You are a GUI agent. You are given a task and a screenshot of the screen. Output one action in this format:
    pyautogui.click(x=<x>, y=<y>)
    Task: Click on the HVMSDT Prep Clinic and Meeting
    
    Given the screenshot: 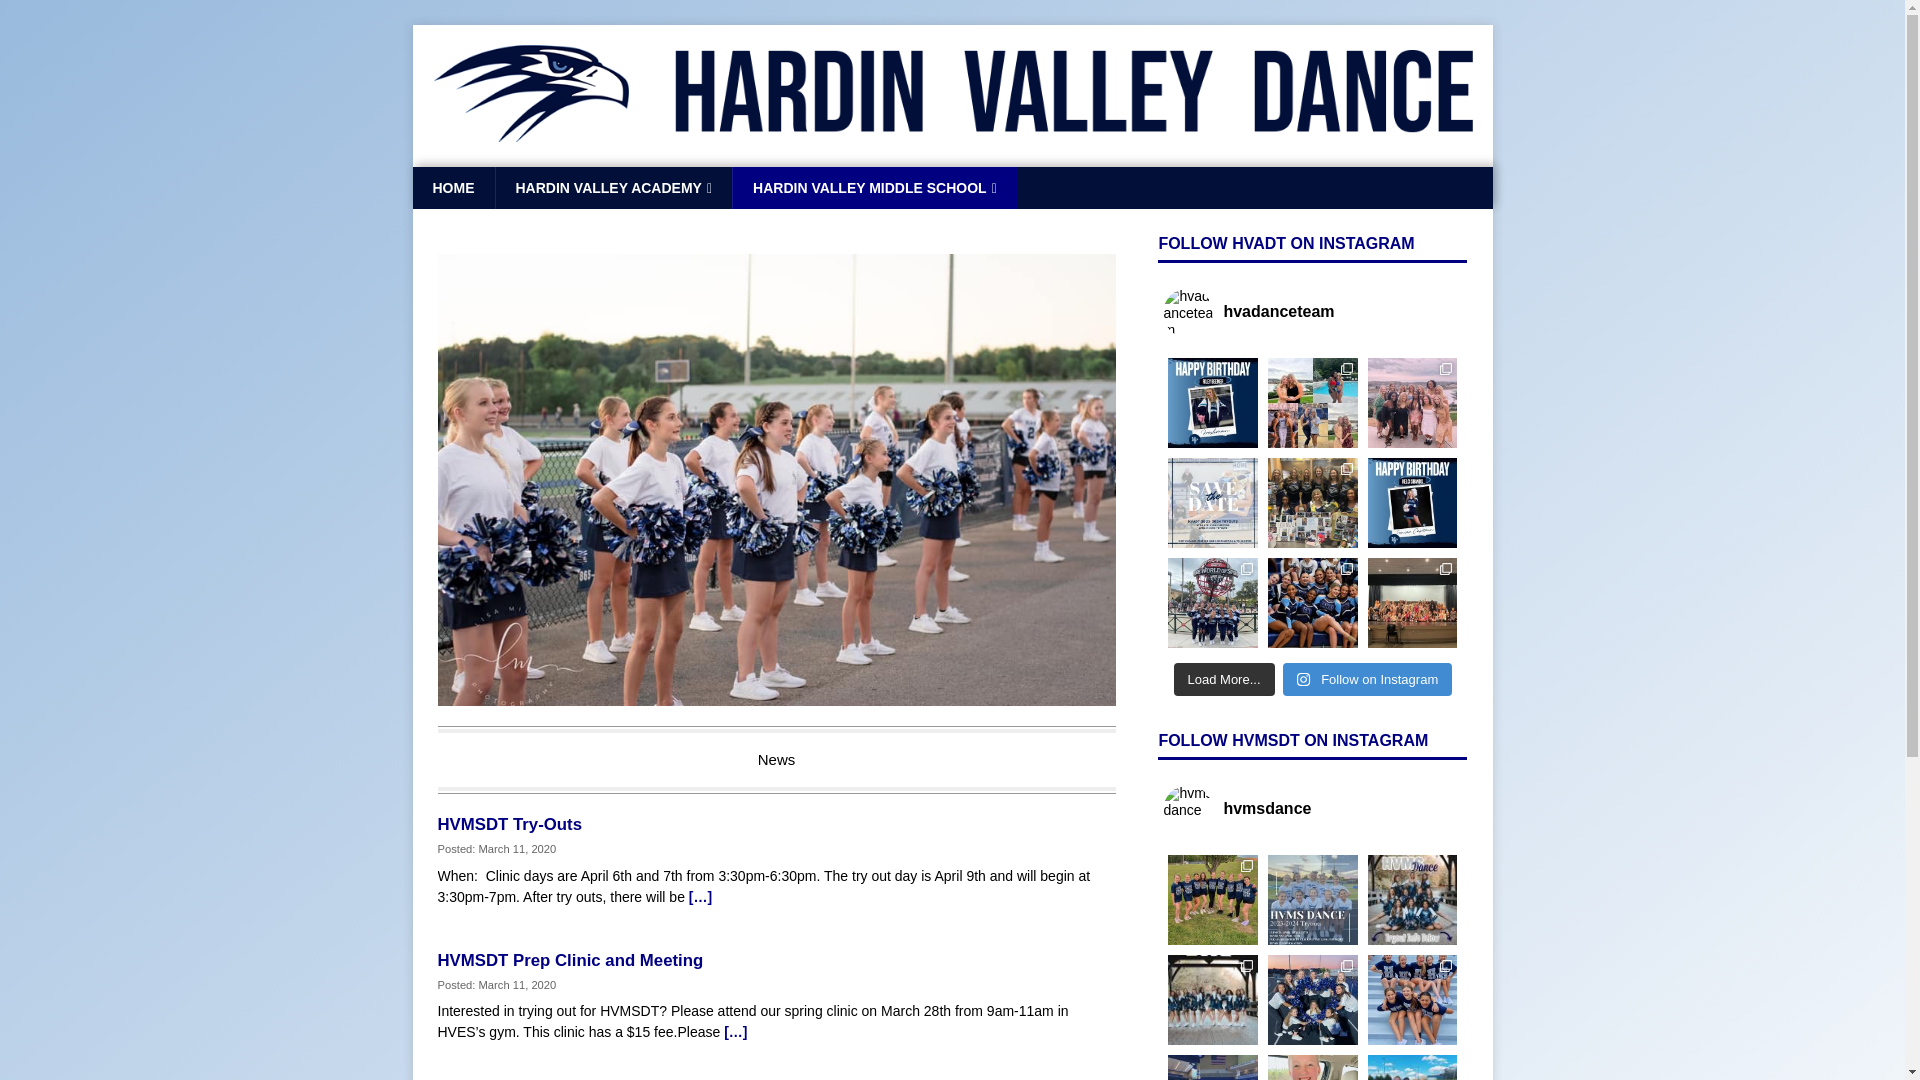 What is the action you would take?
    pyautogui.click(x=570, y=960)
    